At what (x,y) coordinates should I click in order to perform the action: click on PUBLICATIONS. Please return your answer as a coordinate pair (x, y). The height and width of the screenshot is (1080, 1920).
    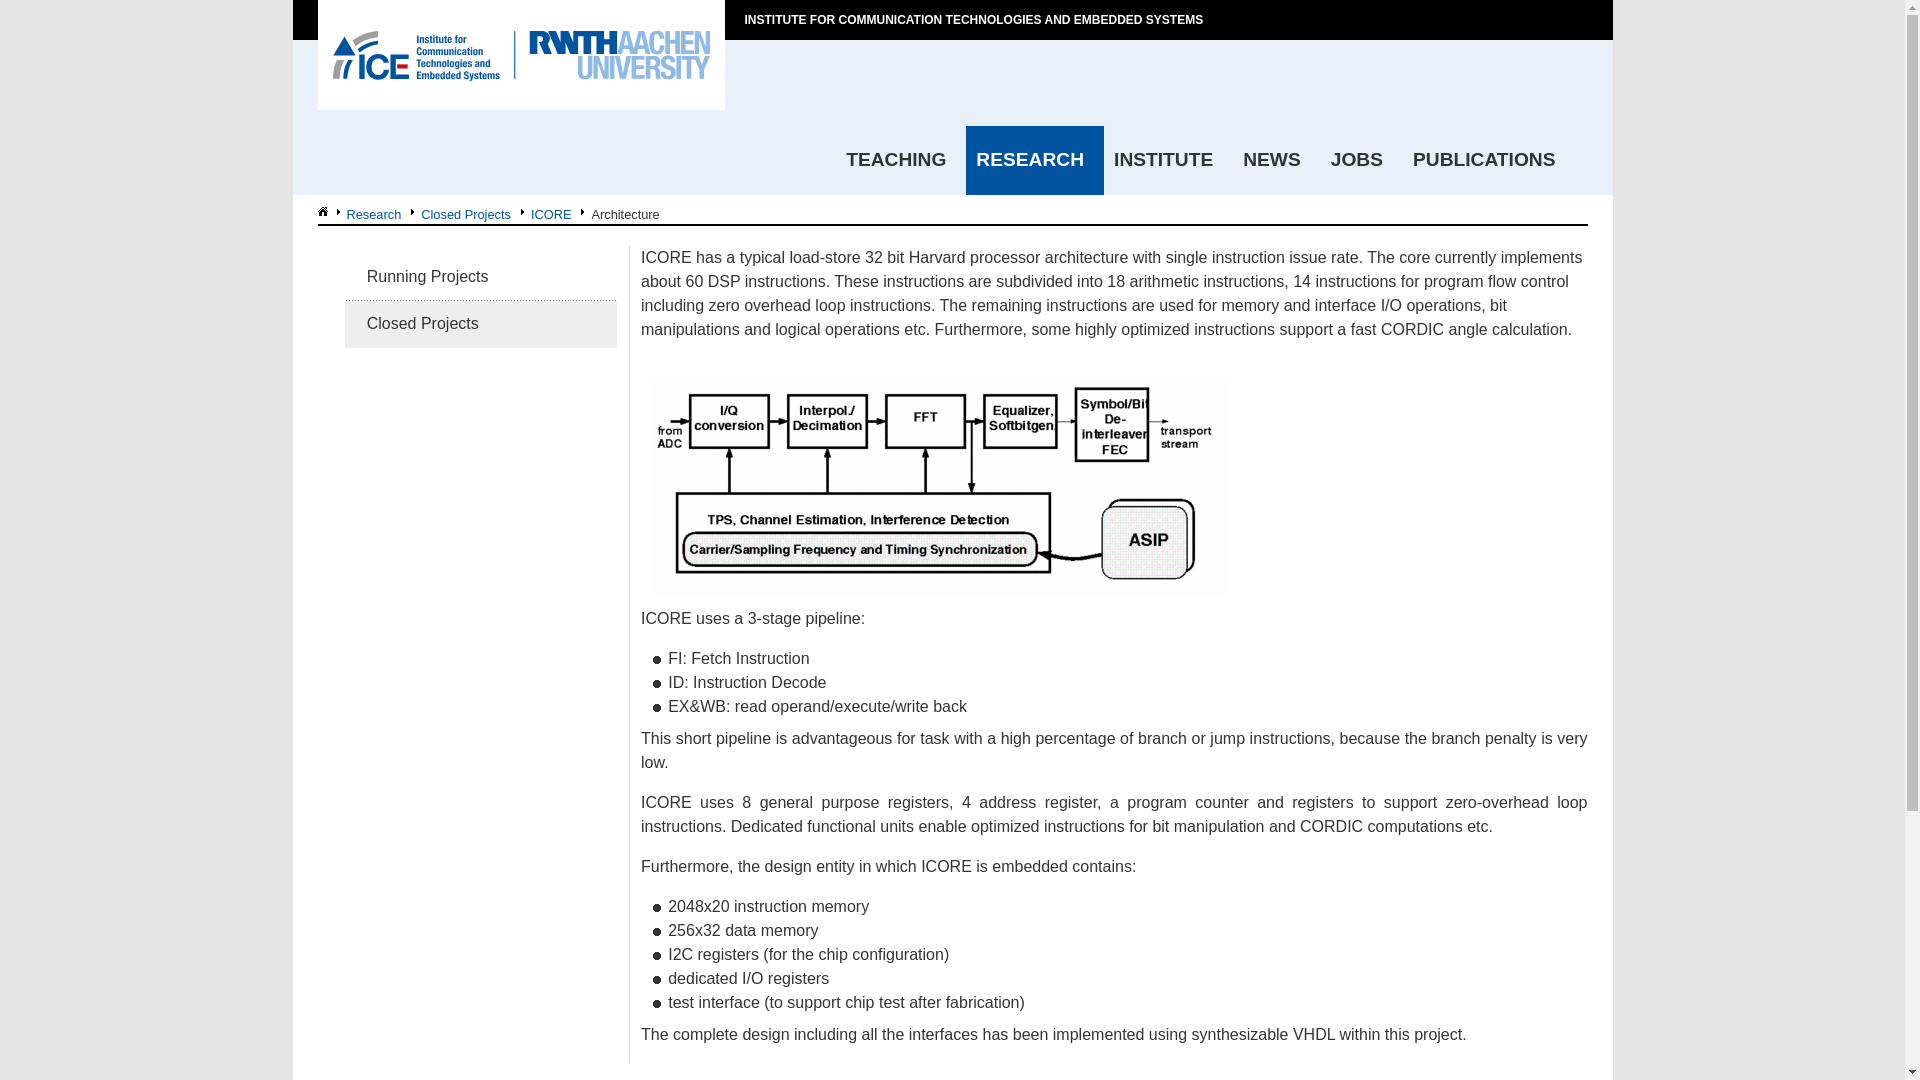
    Looking at the image, I should click on (1488, 160).